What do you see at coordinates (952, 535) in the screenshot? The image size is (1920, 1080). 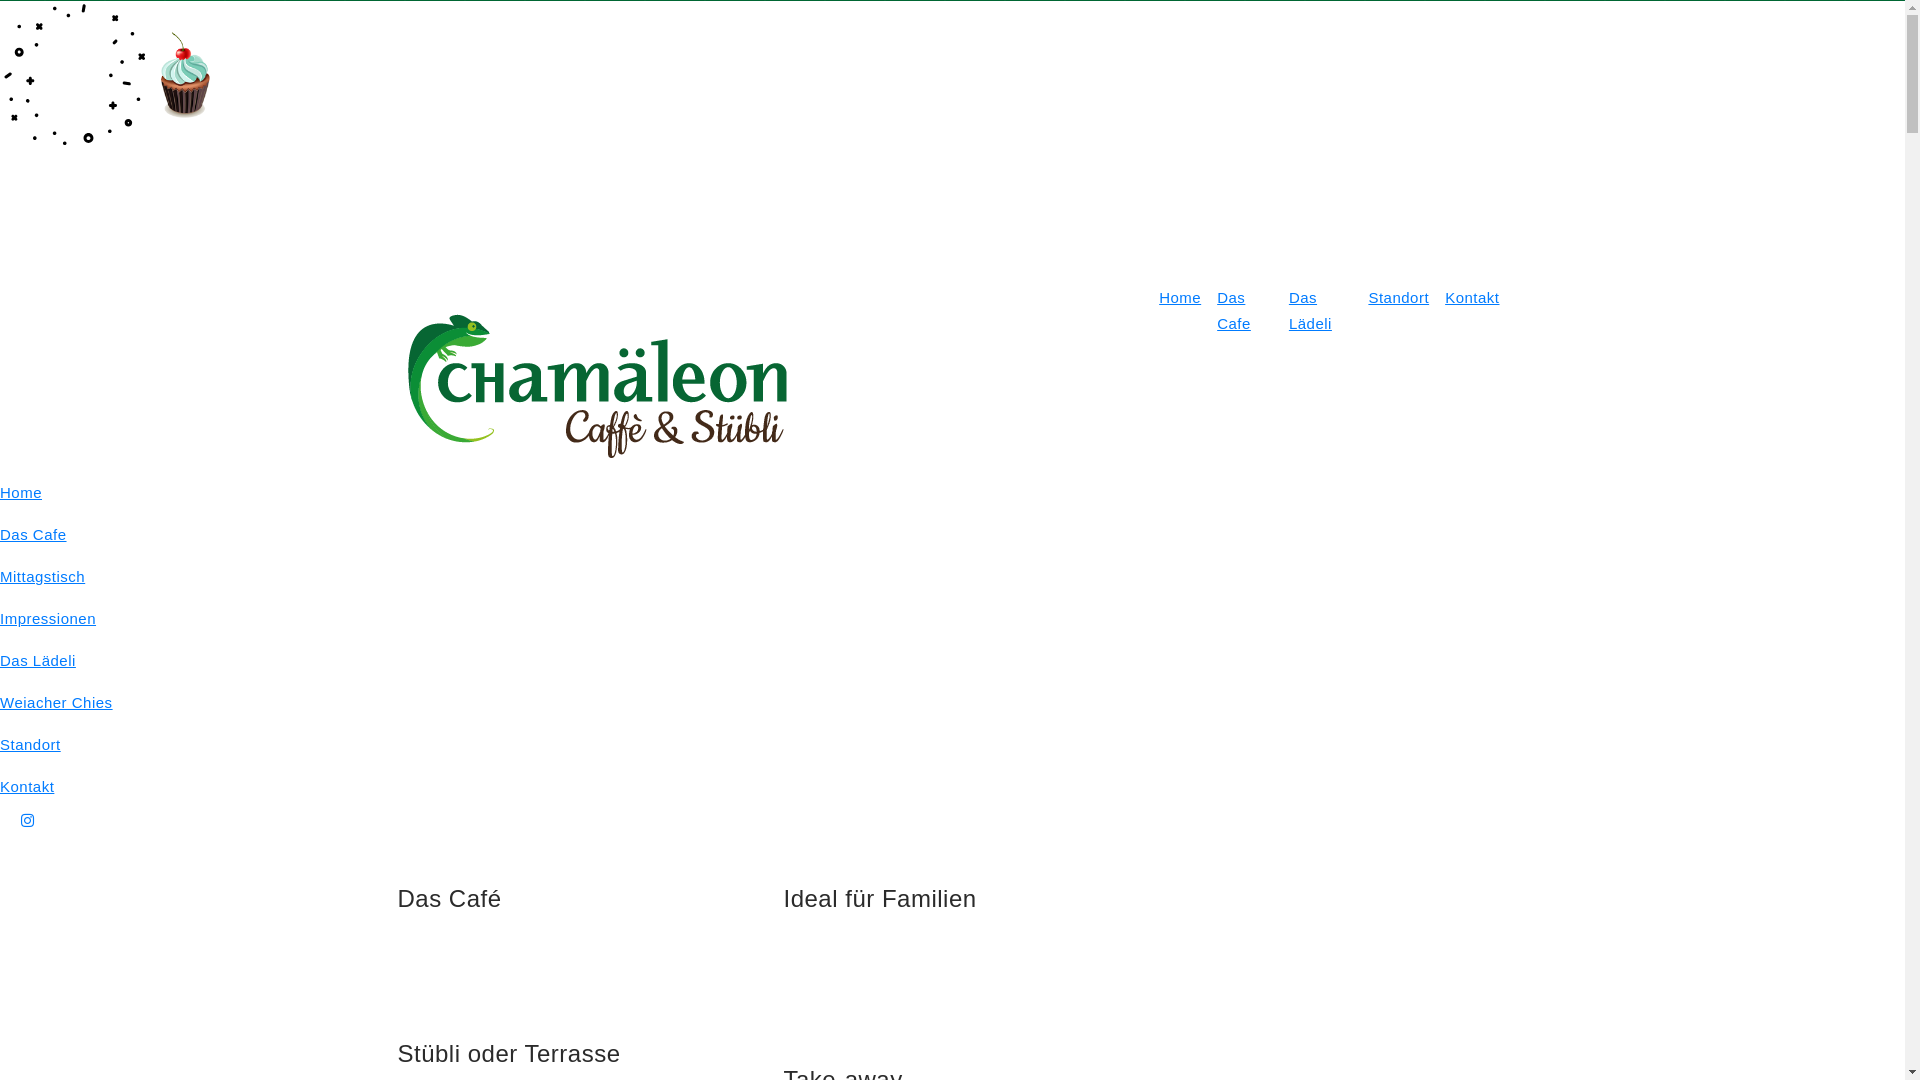 I see `Das Cafe` at bounding box center [952, 535].